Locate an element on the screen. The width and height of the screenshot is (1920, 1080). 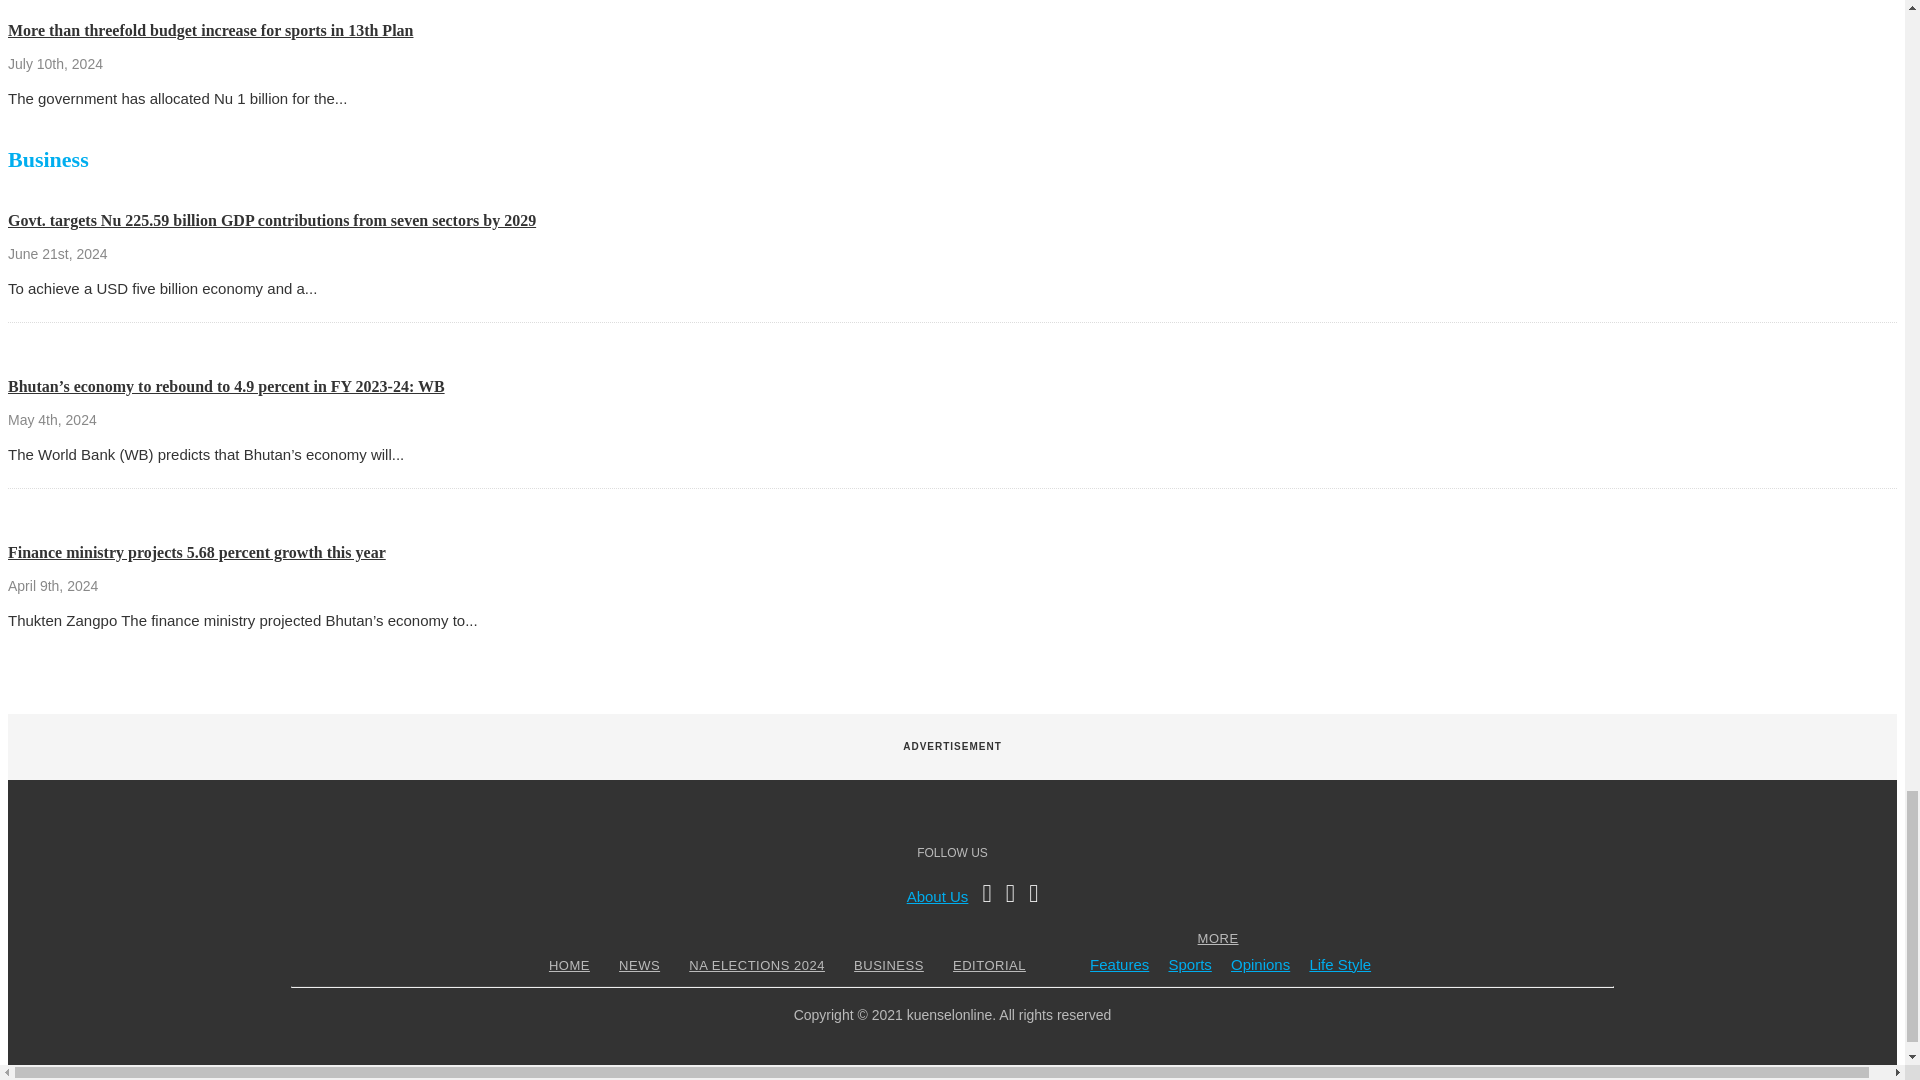
More than threefold budget increase for sports in 13th Plan is located at coordinates (210, 30).